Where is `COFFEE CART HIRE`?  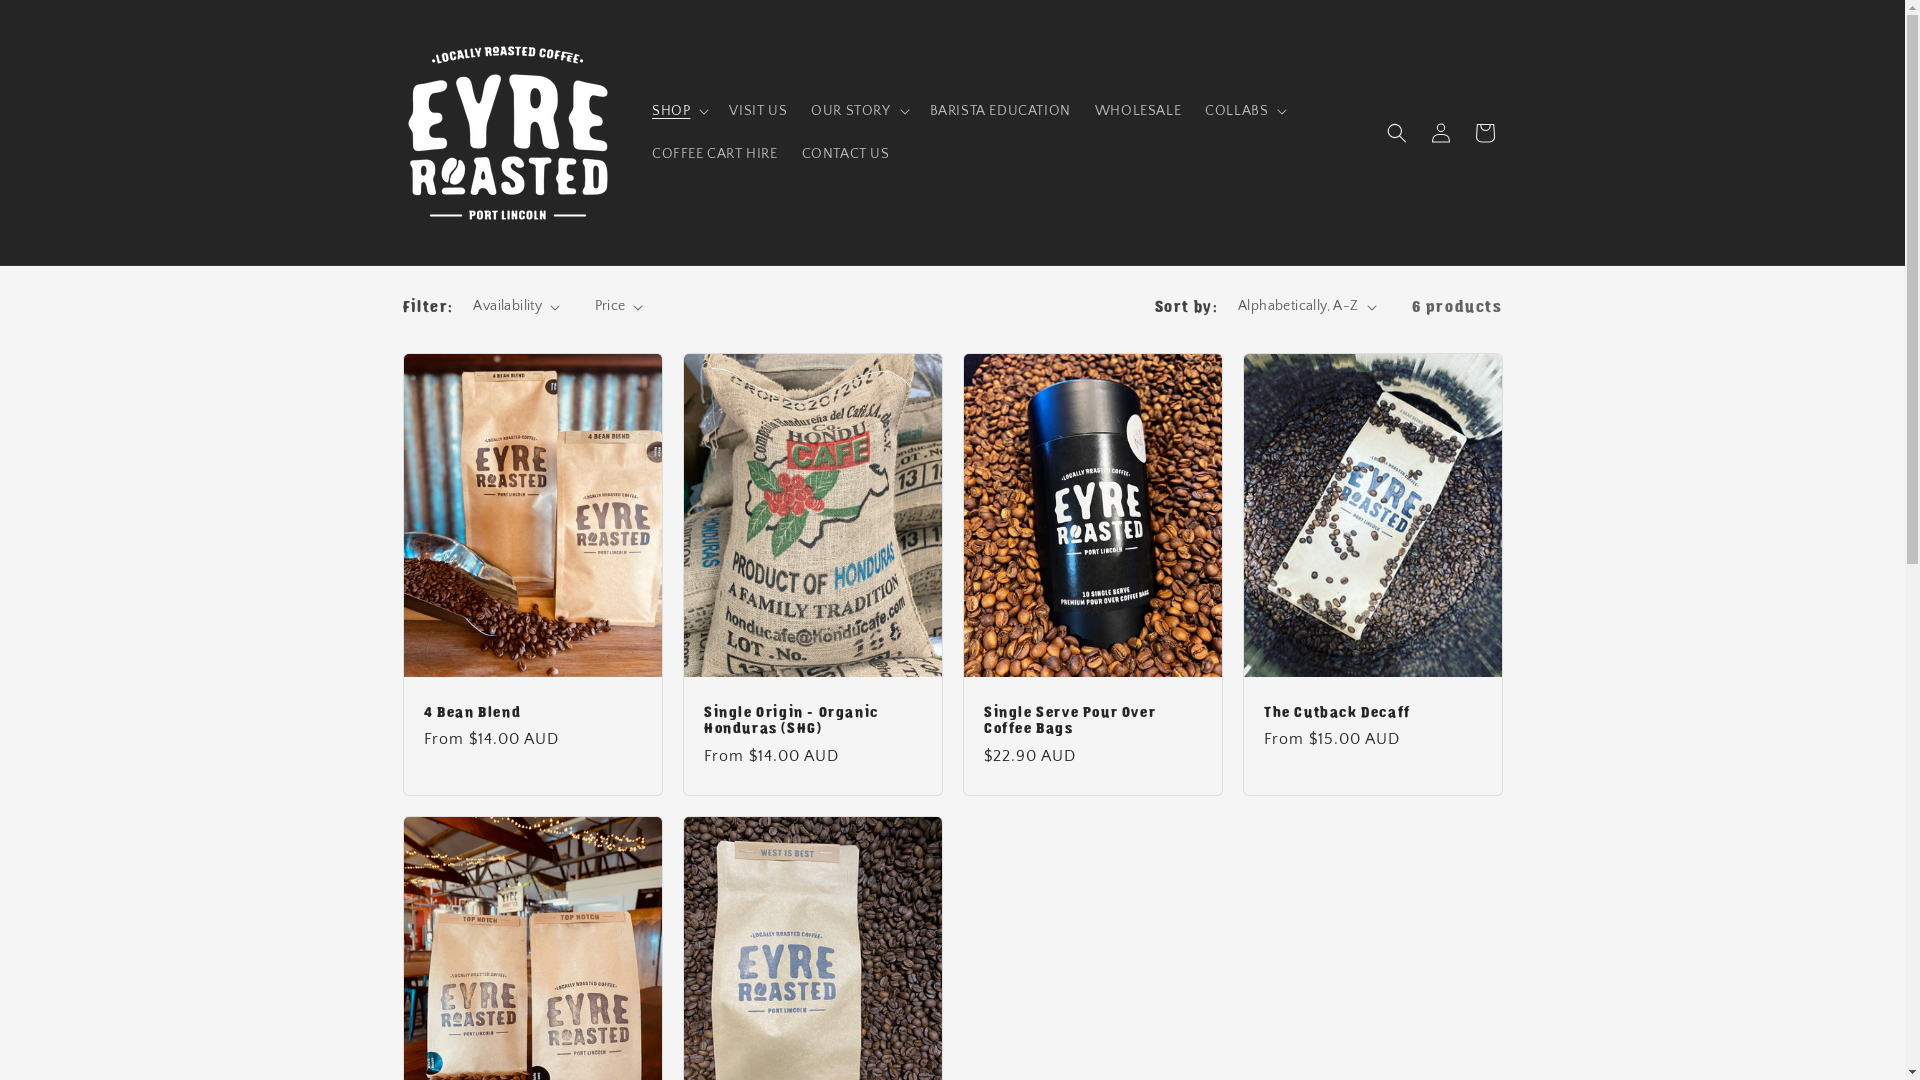 COFFEE CART HIRE is located at coordinates (715, 153).